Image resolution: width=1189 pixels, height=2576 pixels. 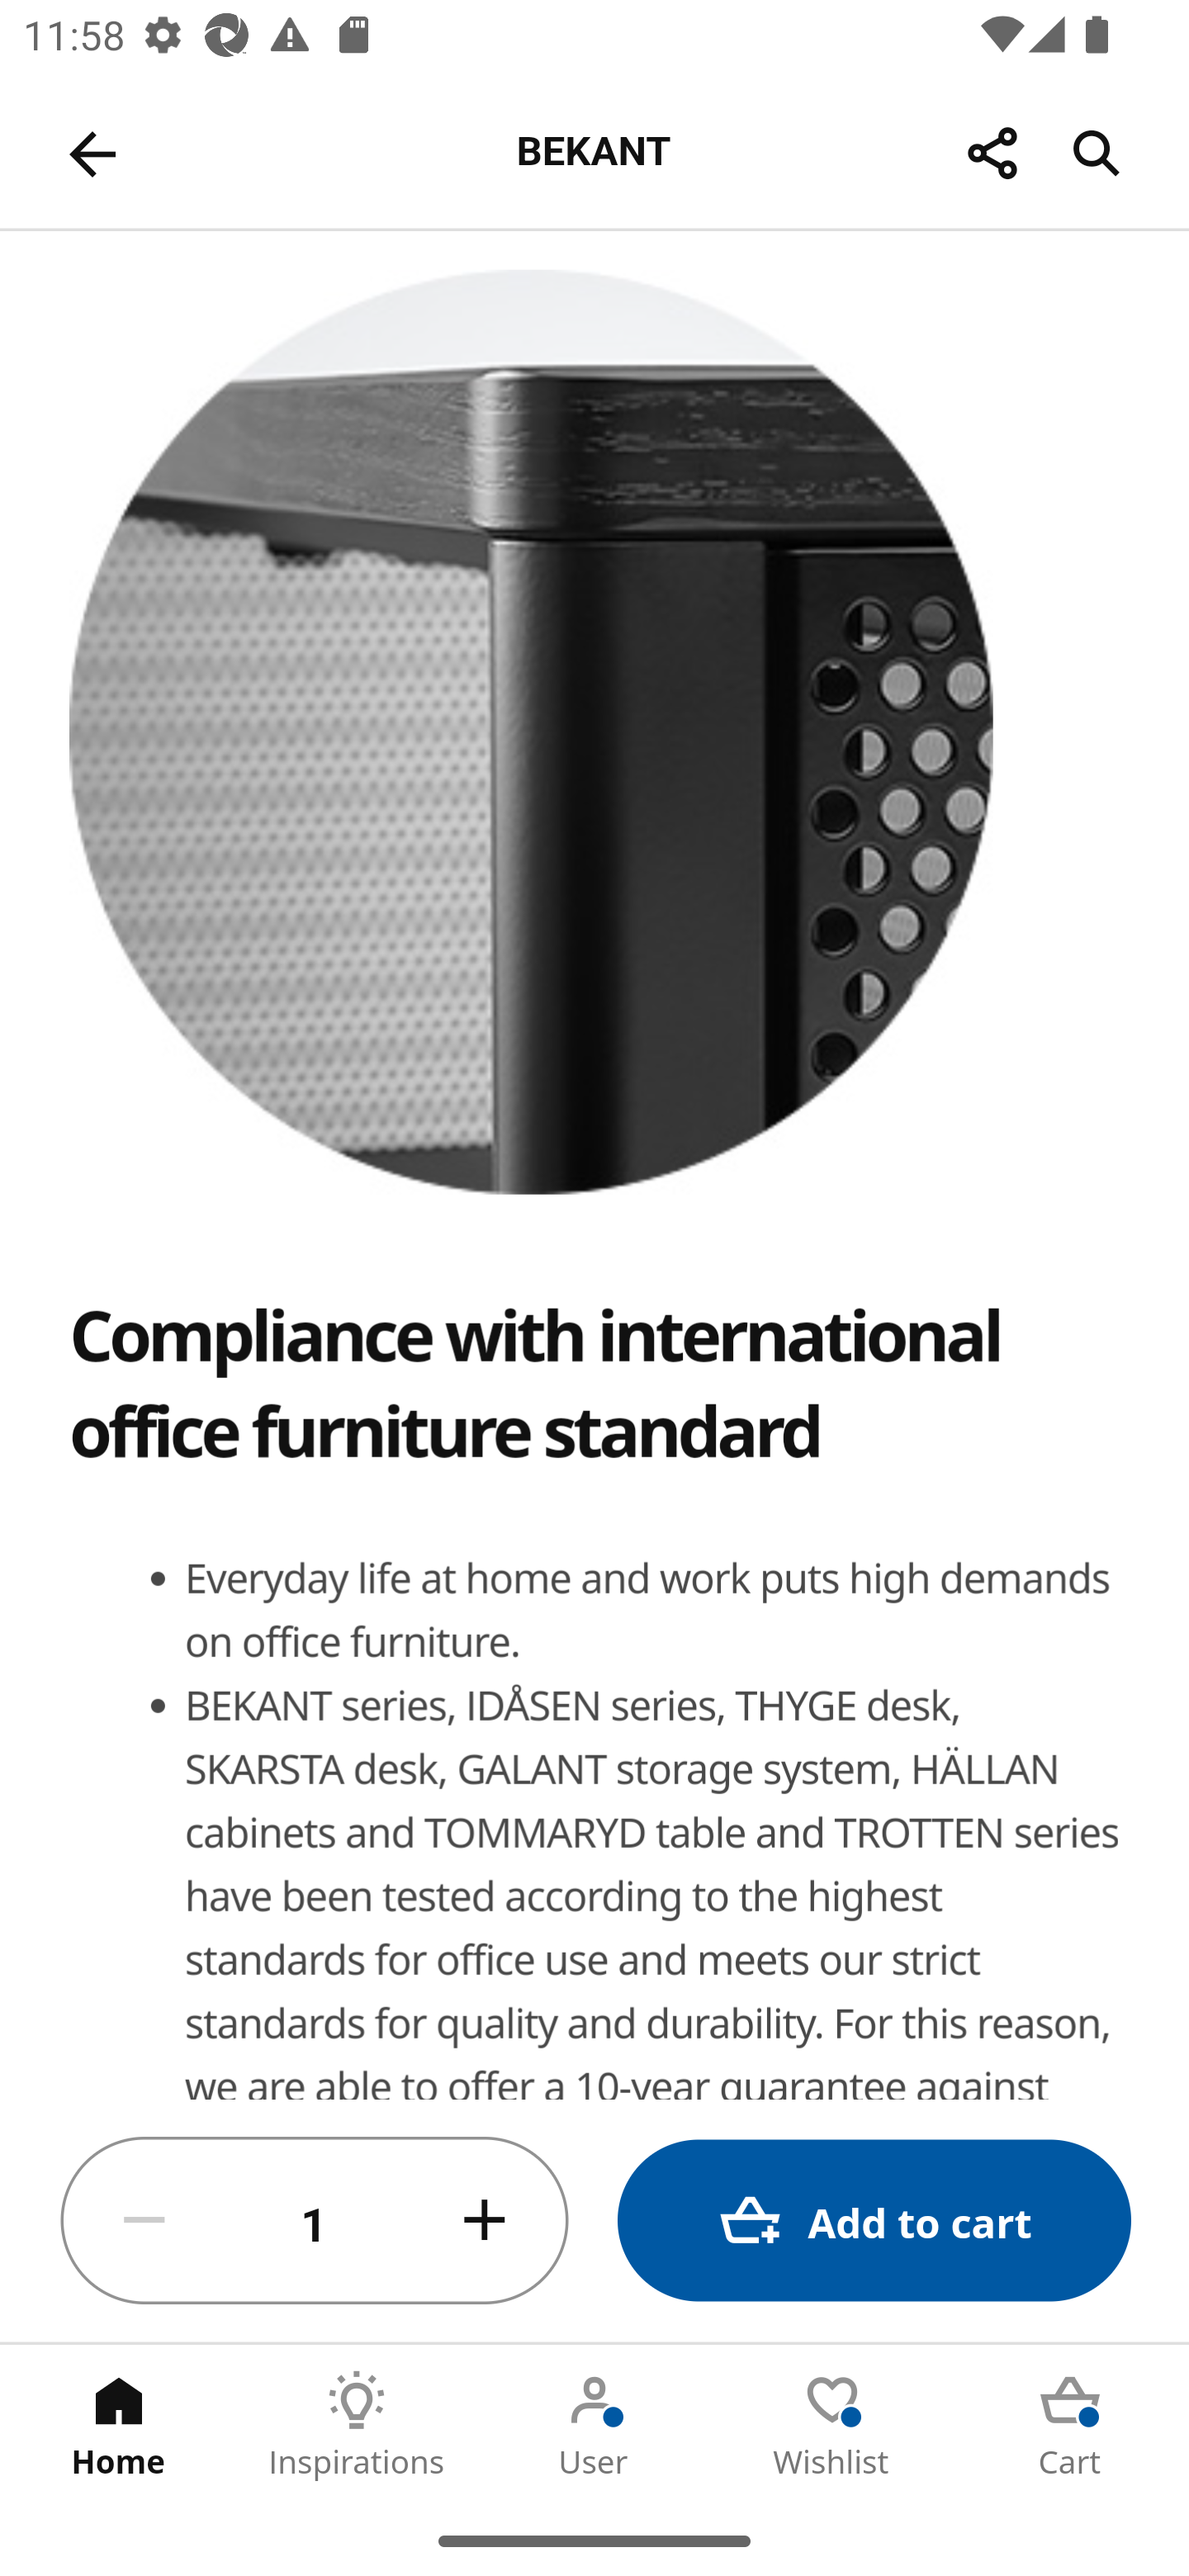 I want to click on User
Tab 3 of 5, so click(x=594, y=2425).